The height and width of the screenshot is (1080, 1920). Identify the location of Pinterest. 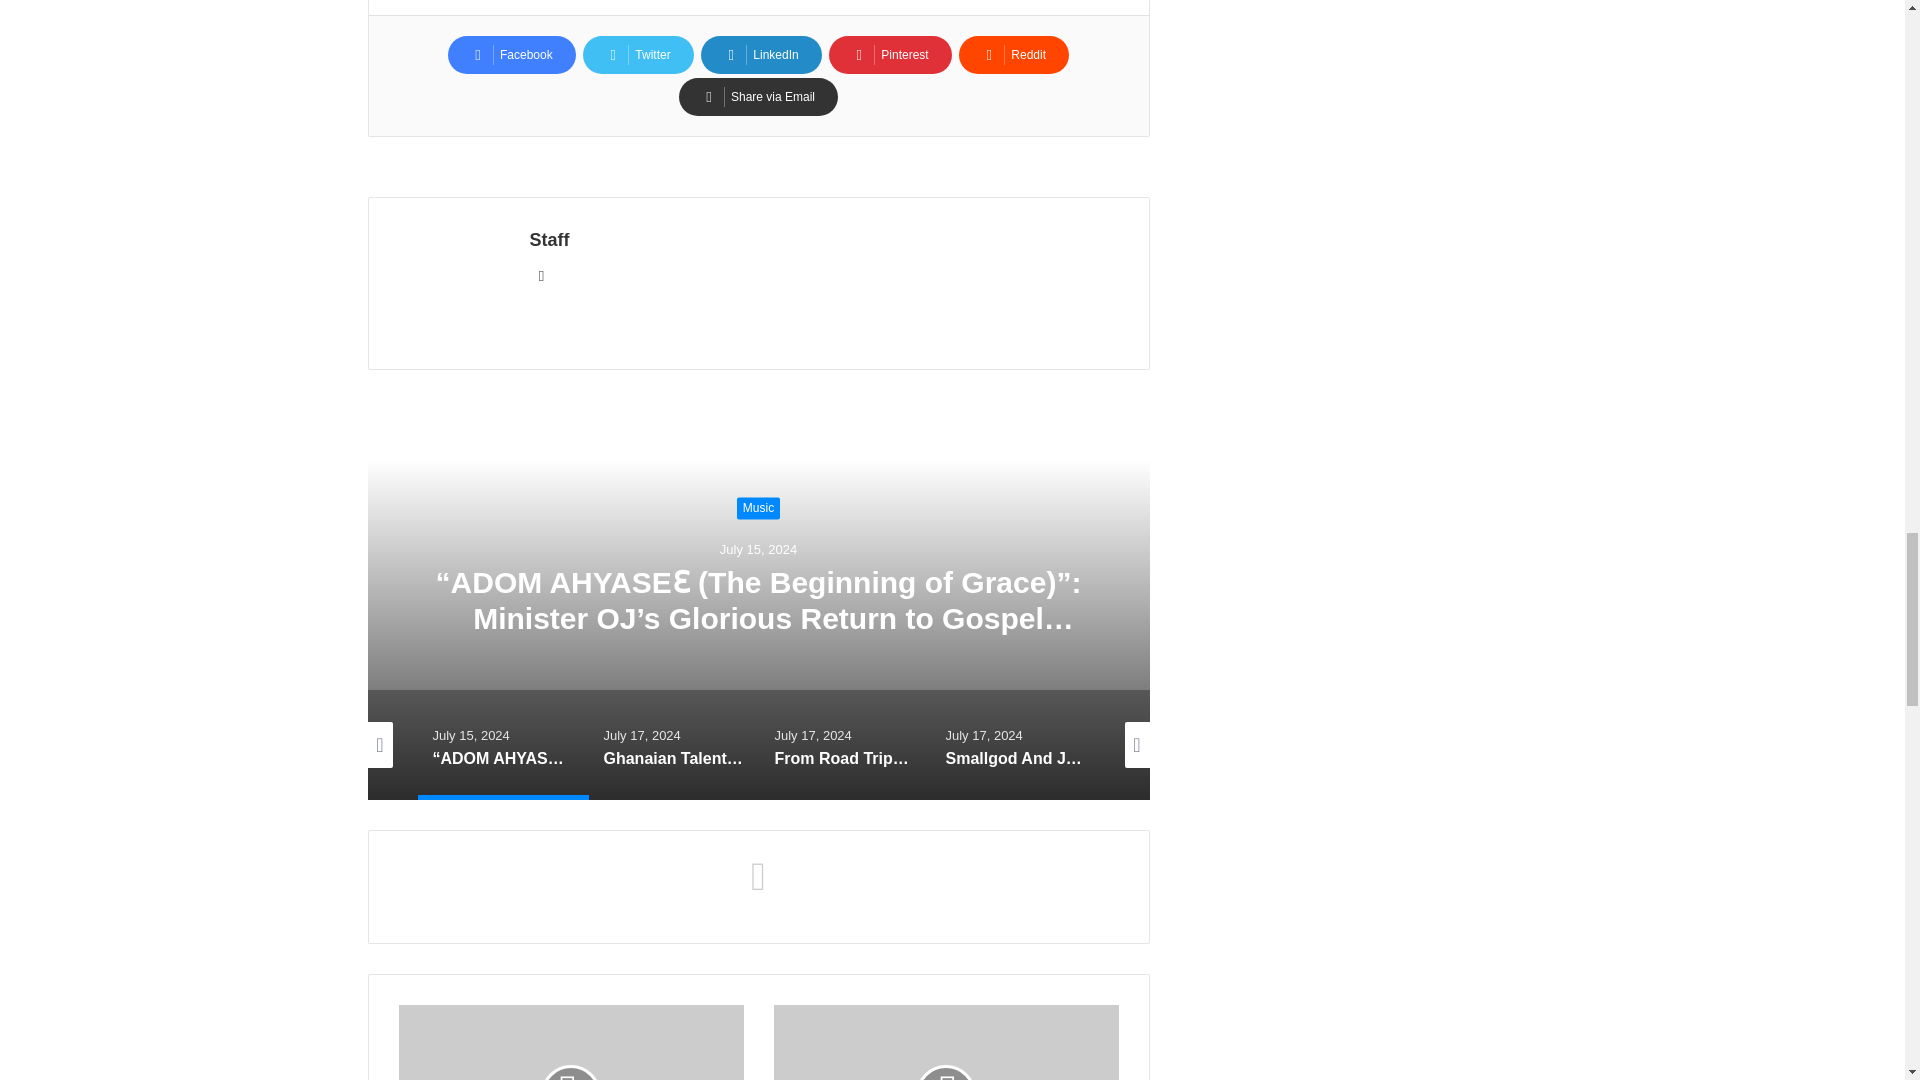
(890, 54).